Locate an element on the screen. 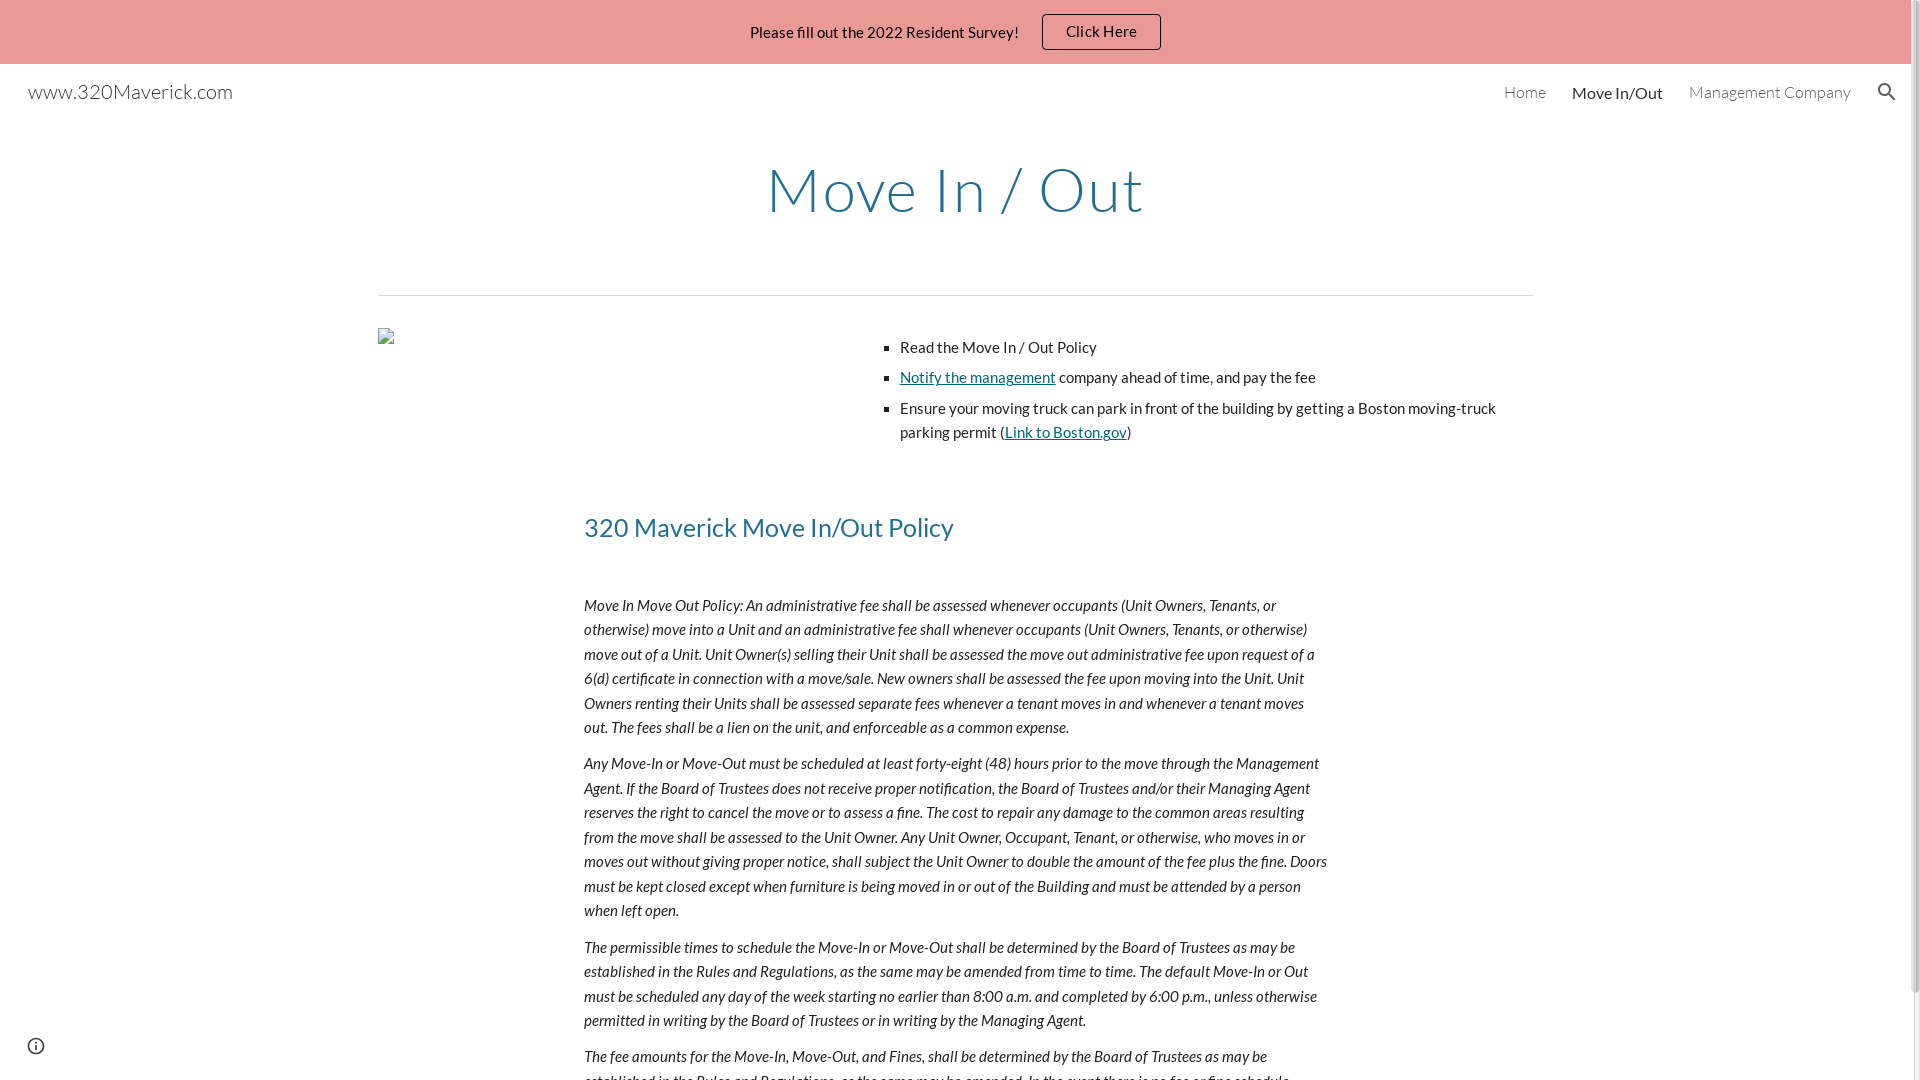 This screenshot has width=1920, height=1080. Link to Boston.gov is located at coordinates (1066, 432).